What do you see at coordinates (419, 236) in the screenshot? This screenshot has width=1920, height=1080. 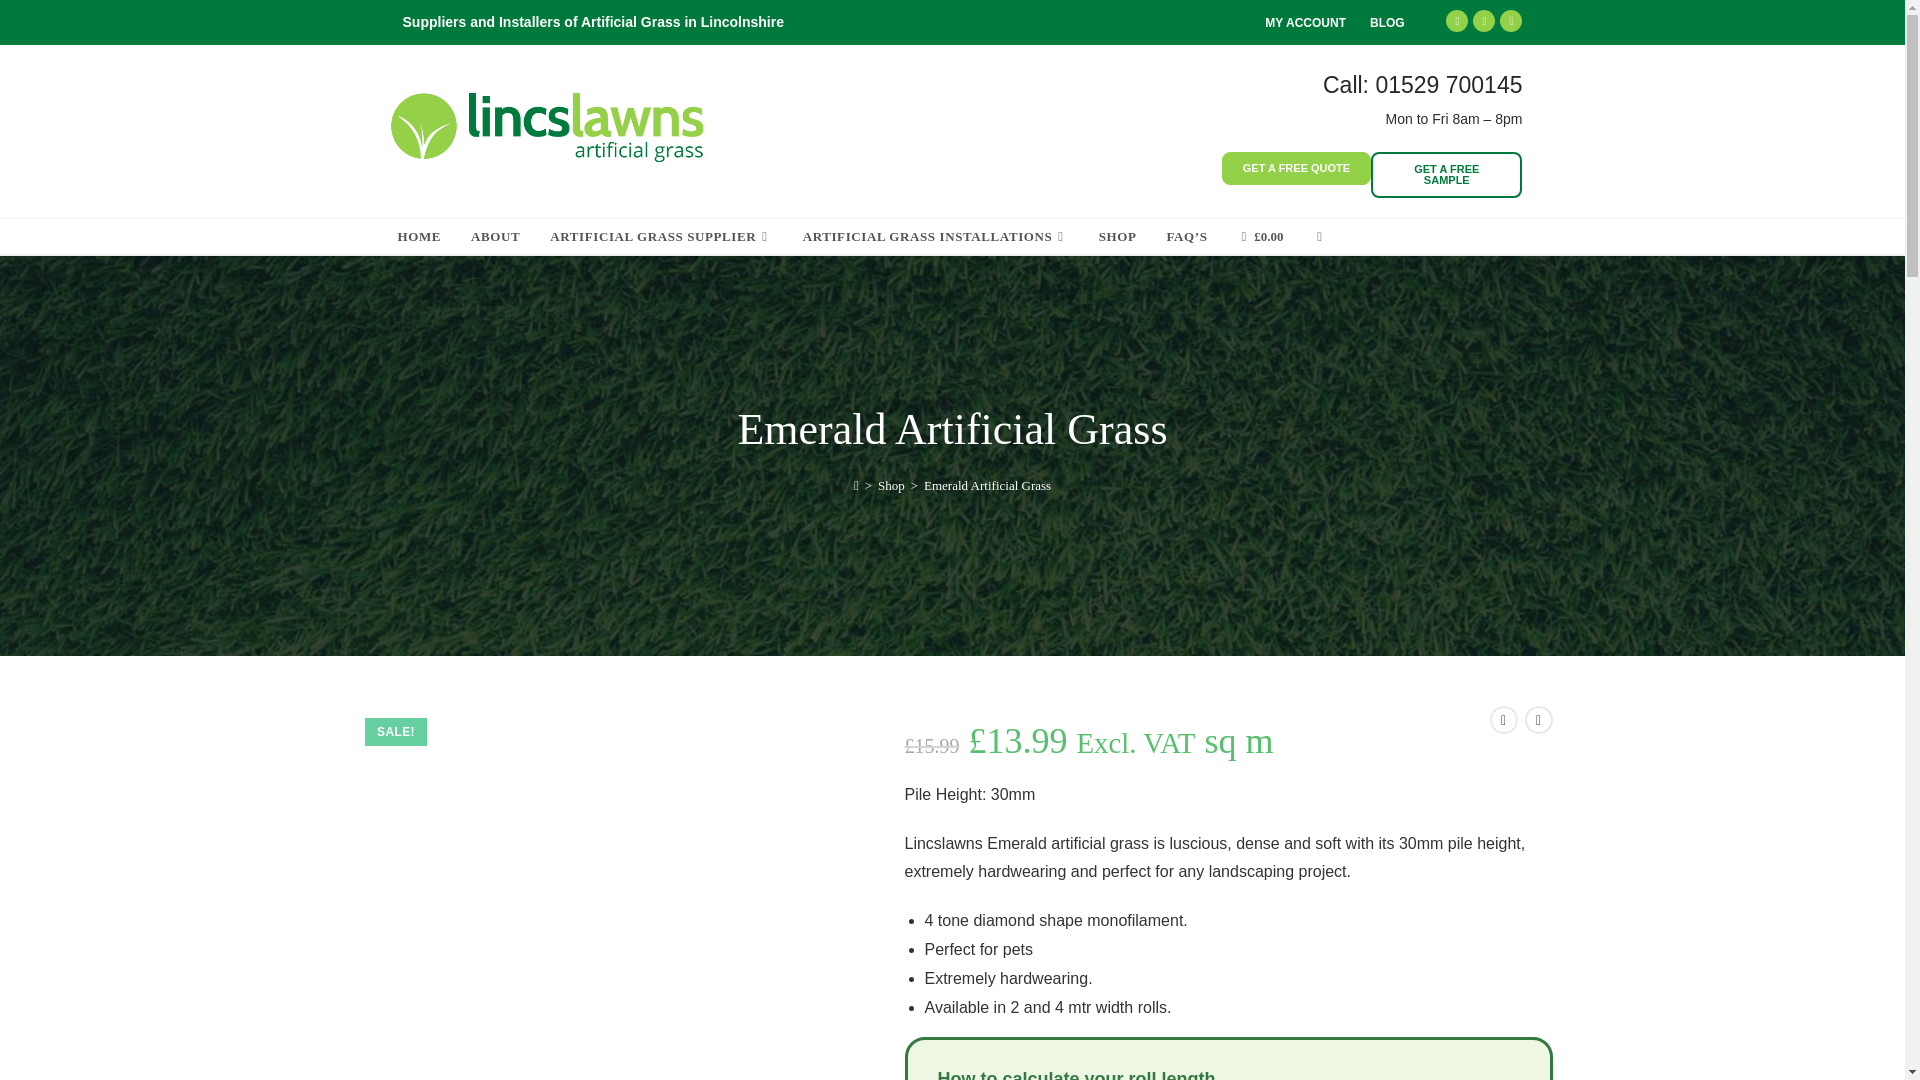 I see `HOME` at bounding box center [419, 236].